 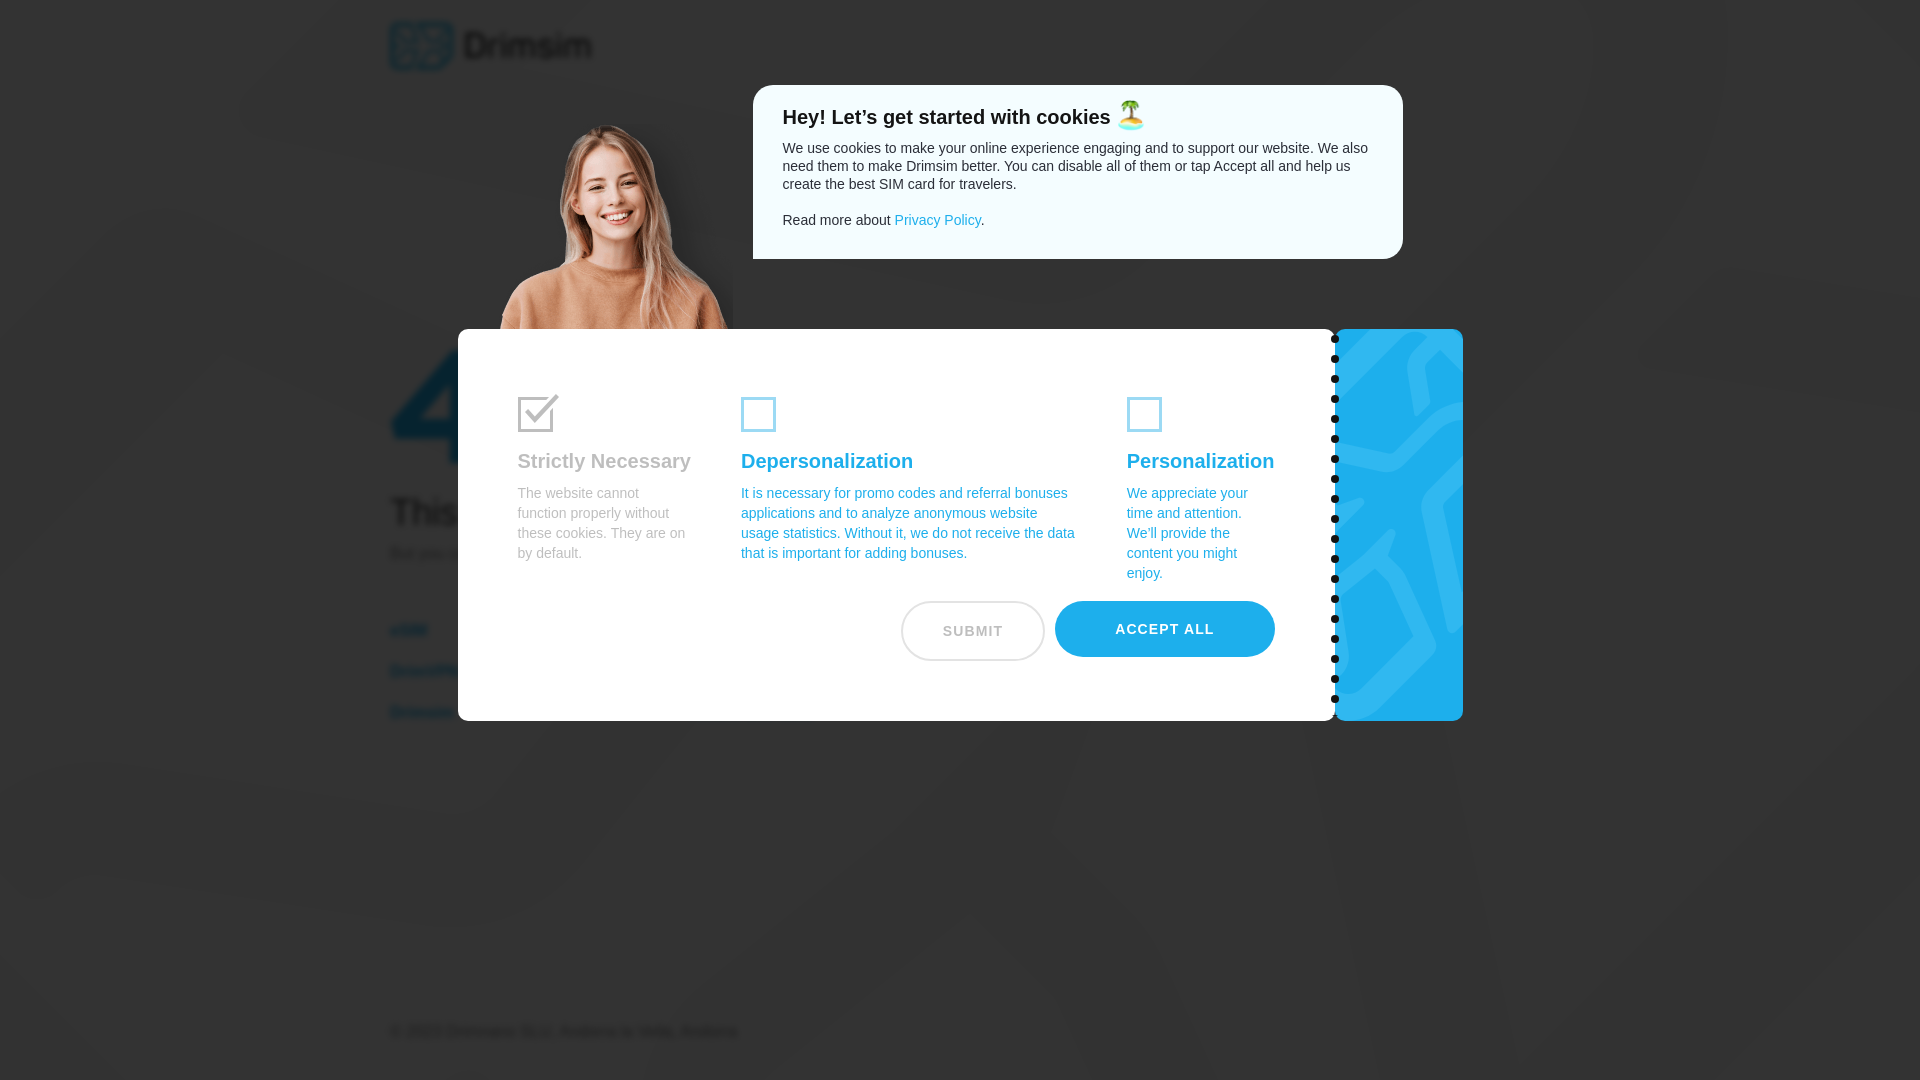 What do you see at coordinates (938, 219) in the screenshot?
I see `Privacy Policy` at bounding box center [938, 219].